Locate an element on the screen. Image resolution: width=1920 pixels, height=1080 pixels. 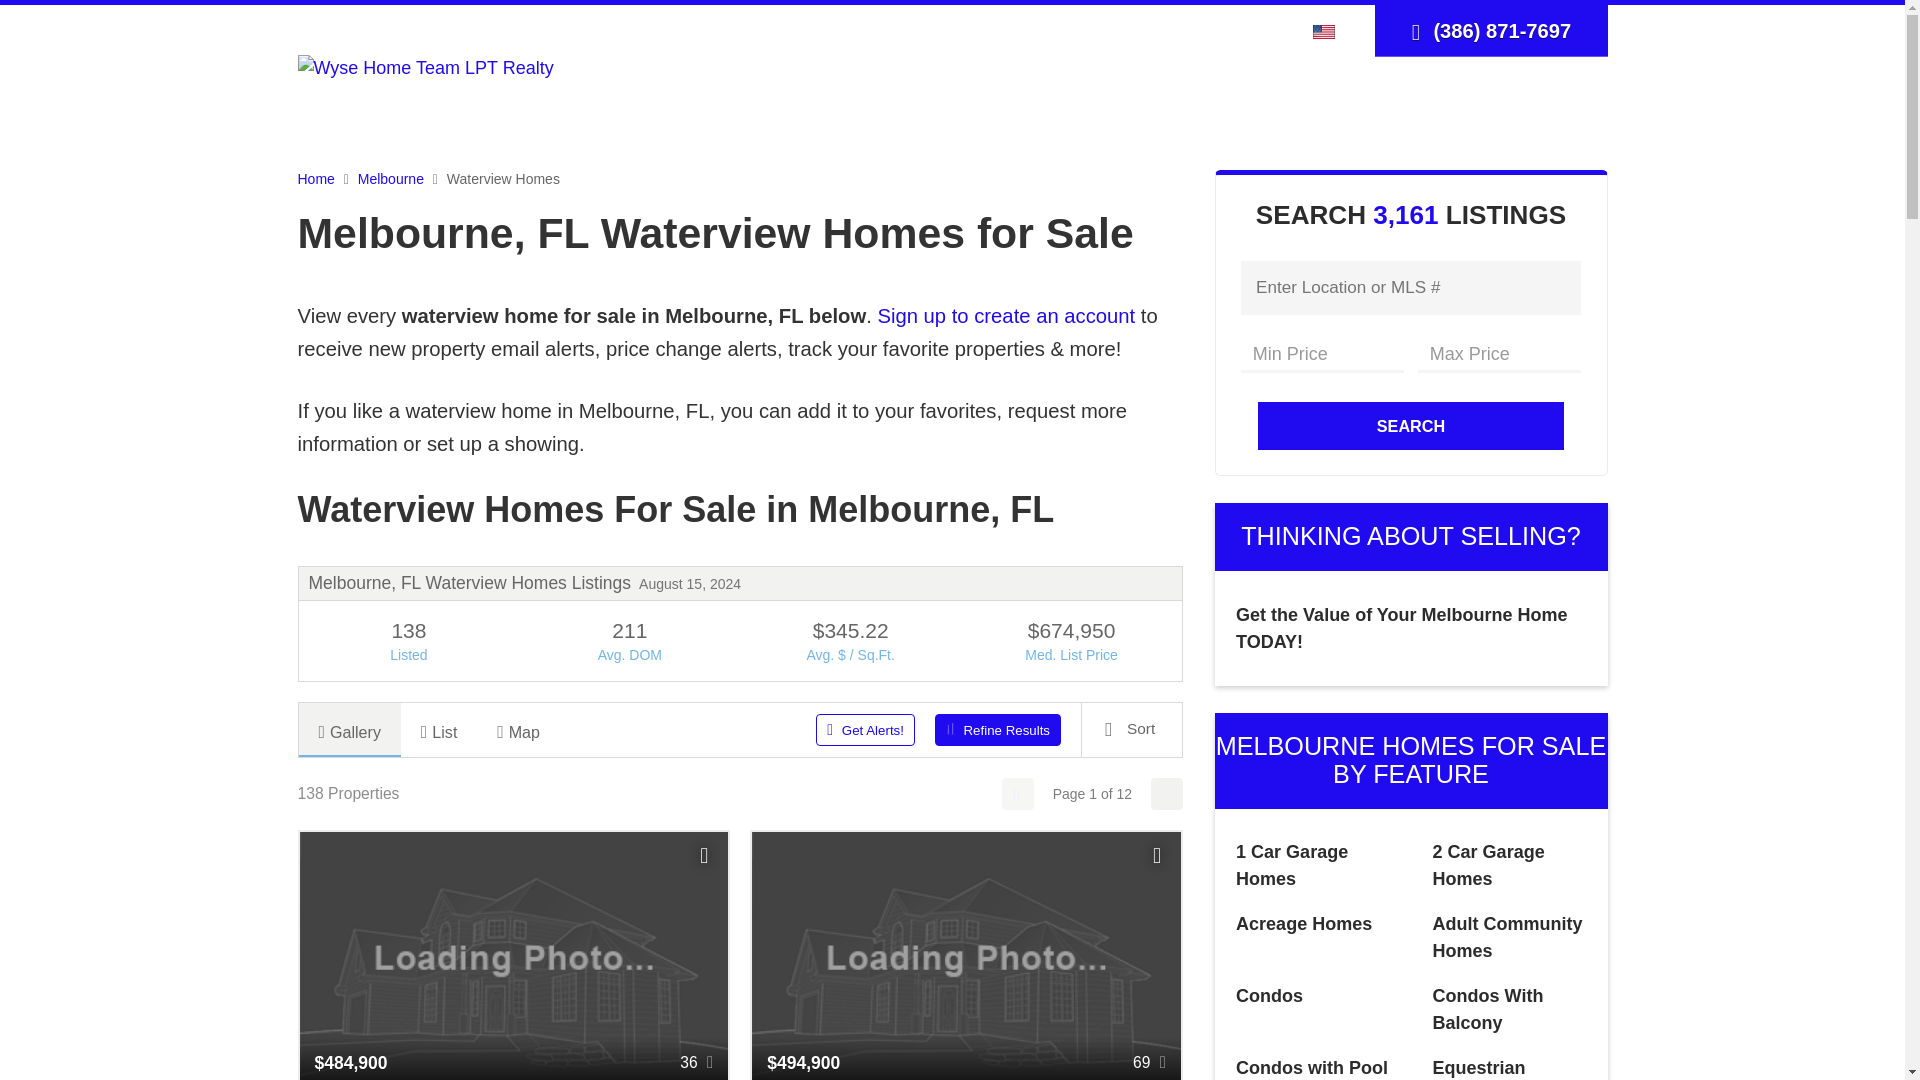
SELLERS is located at coordinates (1066, 102).